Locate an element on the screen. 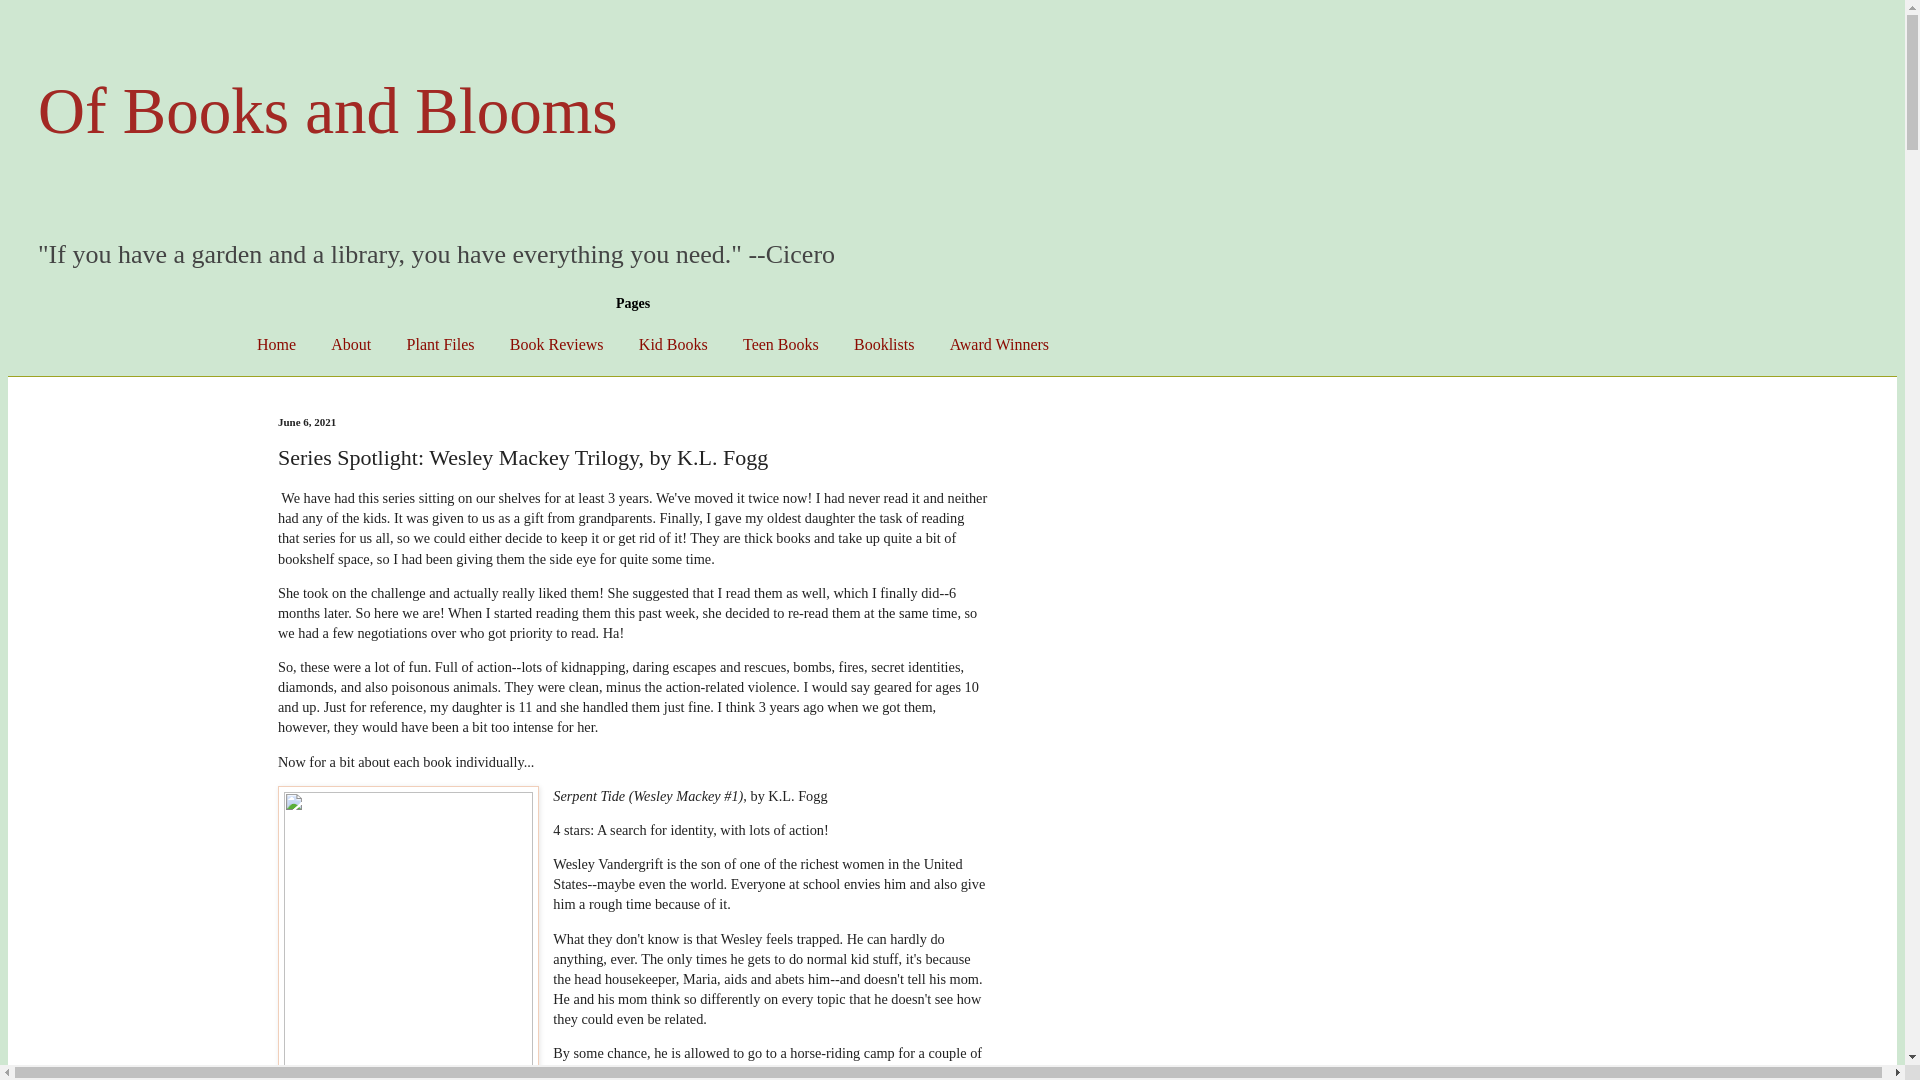 Image resolution: width=1920 pixels, height=1080 pixels. About is located at coordinates (350, 344).